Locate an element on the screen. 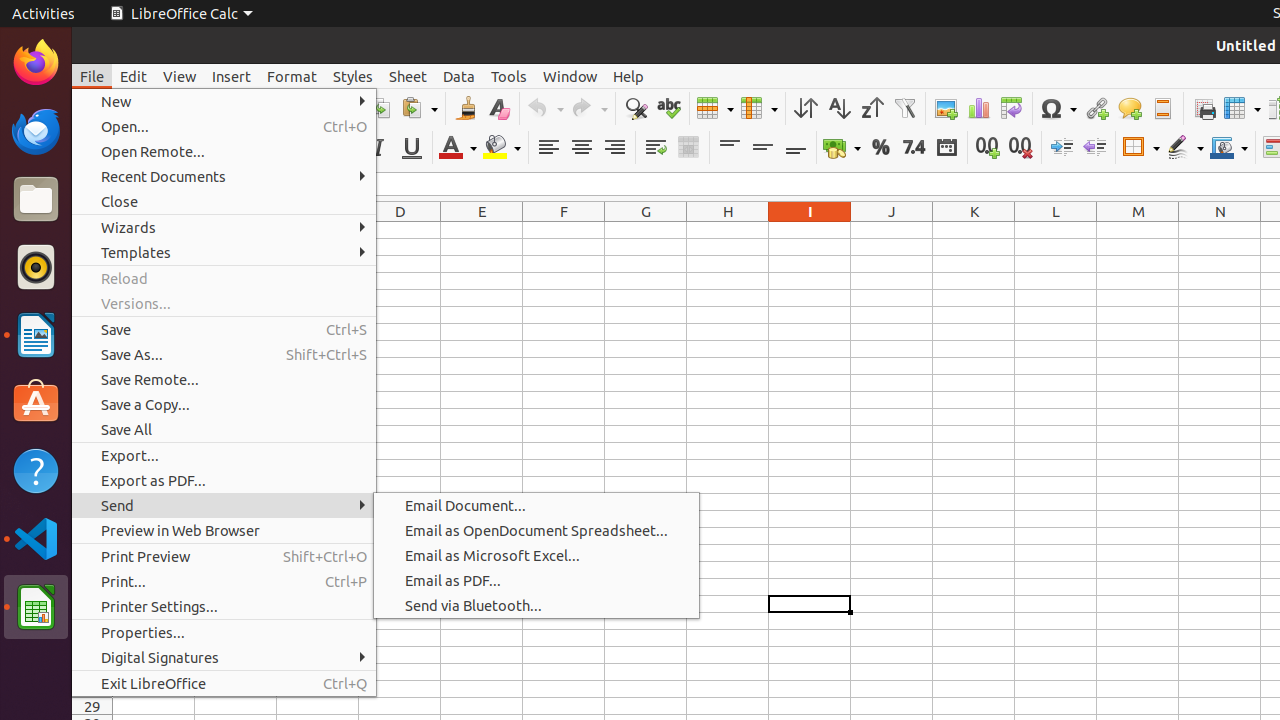  LibreOffice Calc is located at coordinates (181, 14).